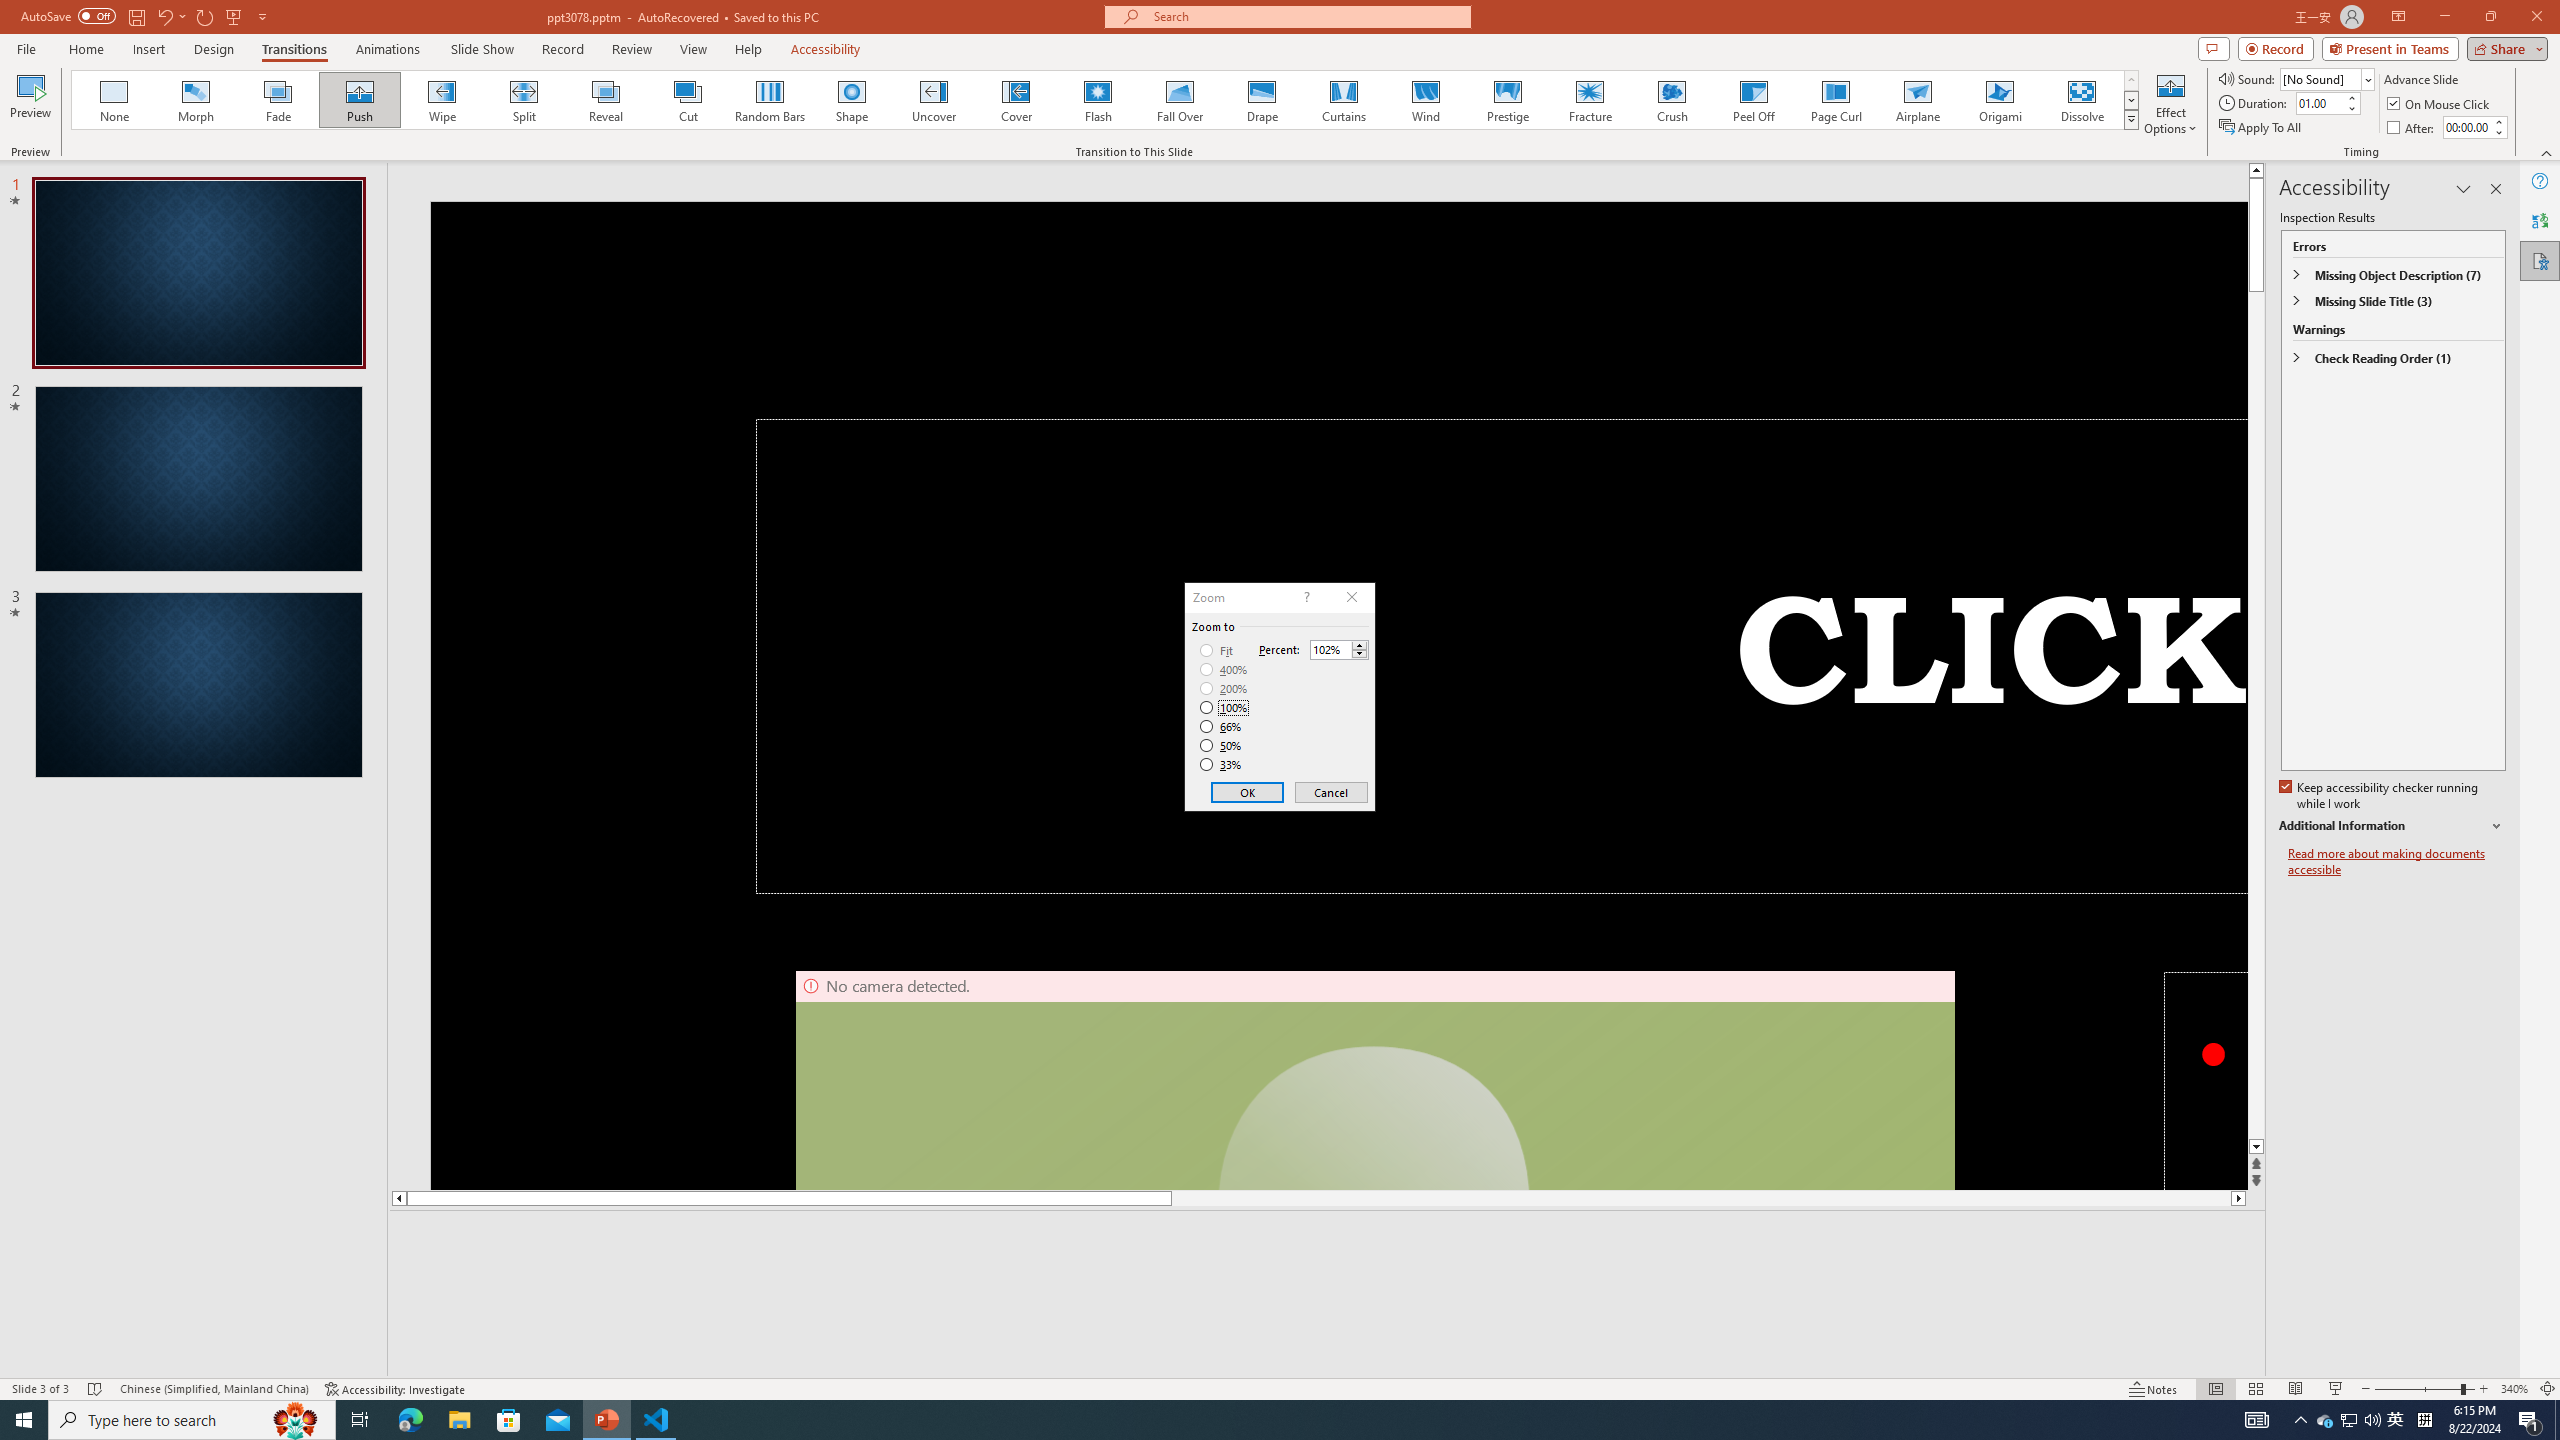 Image resolution: width=2560 pixels, height=1440 pixels. I want to click on Search highlights icon opens search home window, so click(296, 1420).